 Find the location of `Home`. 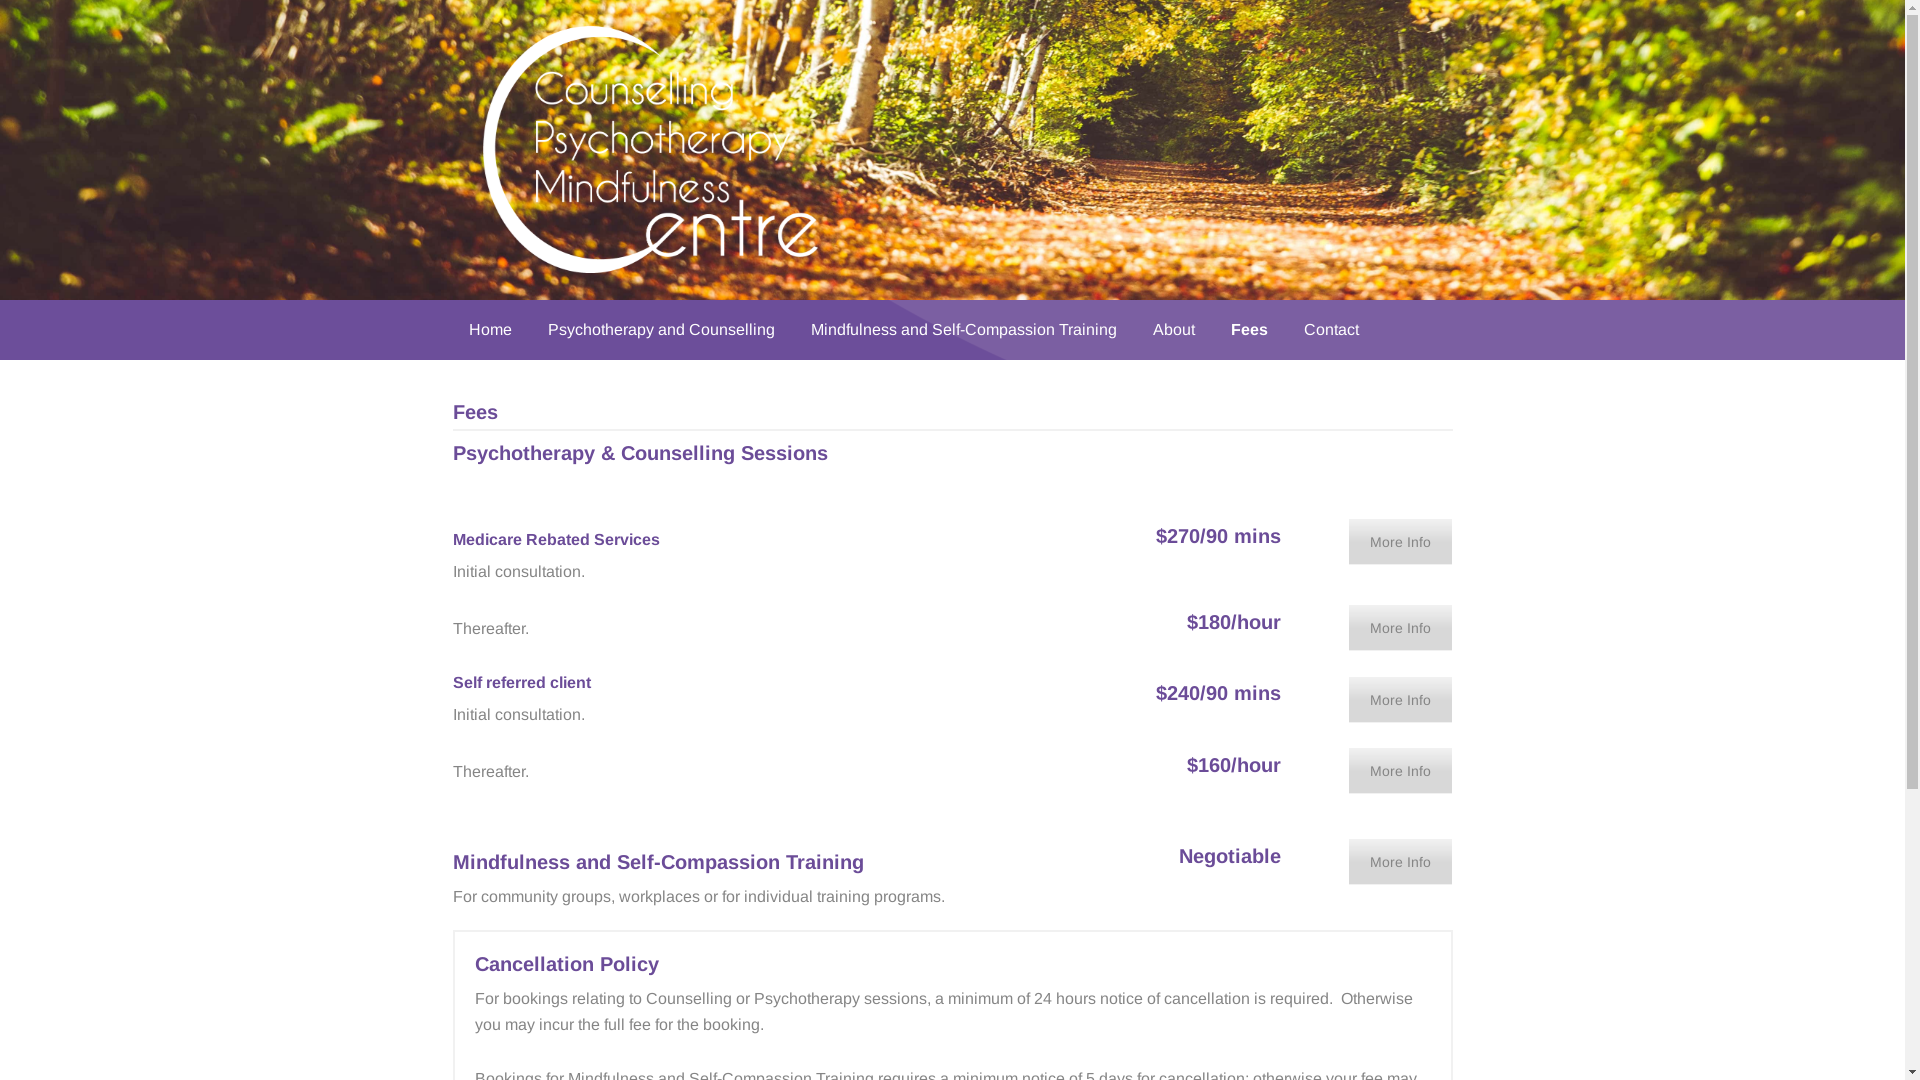

Home is located at coordinates (490, 330).